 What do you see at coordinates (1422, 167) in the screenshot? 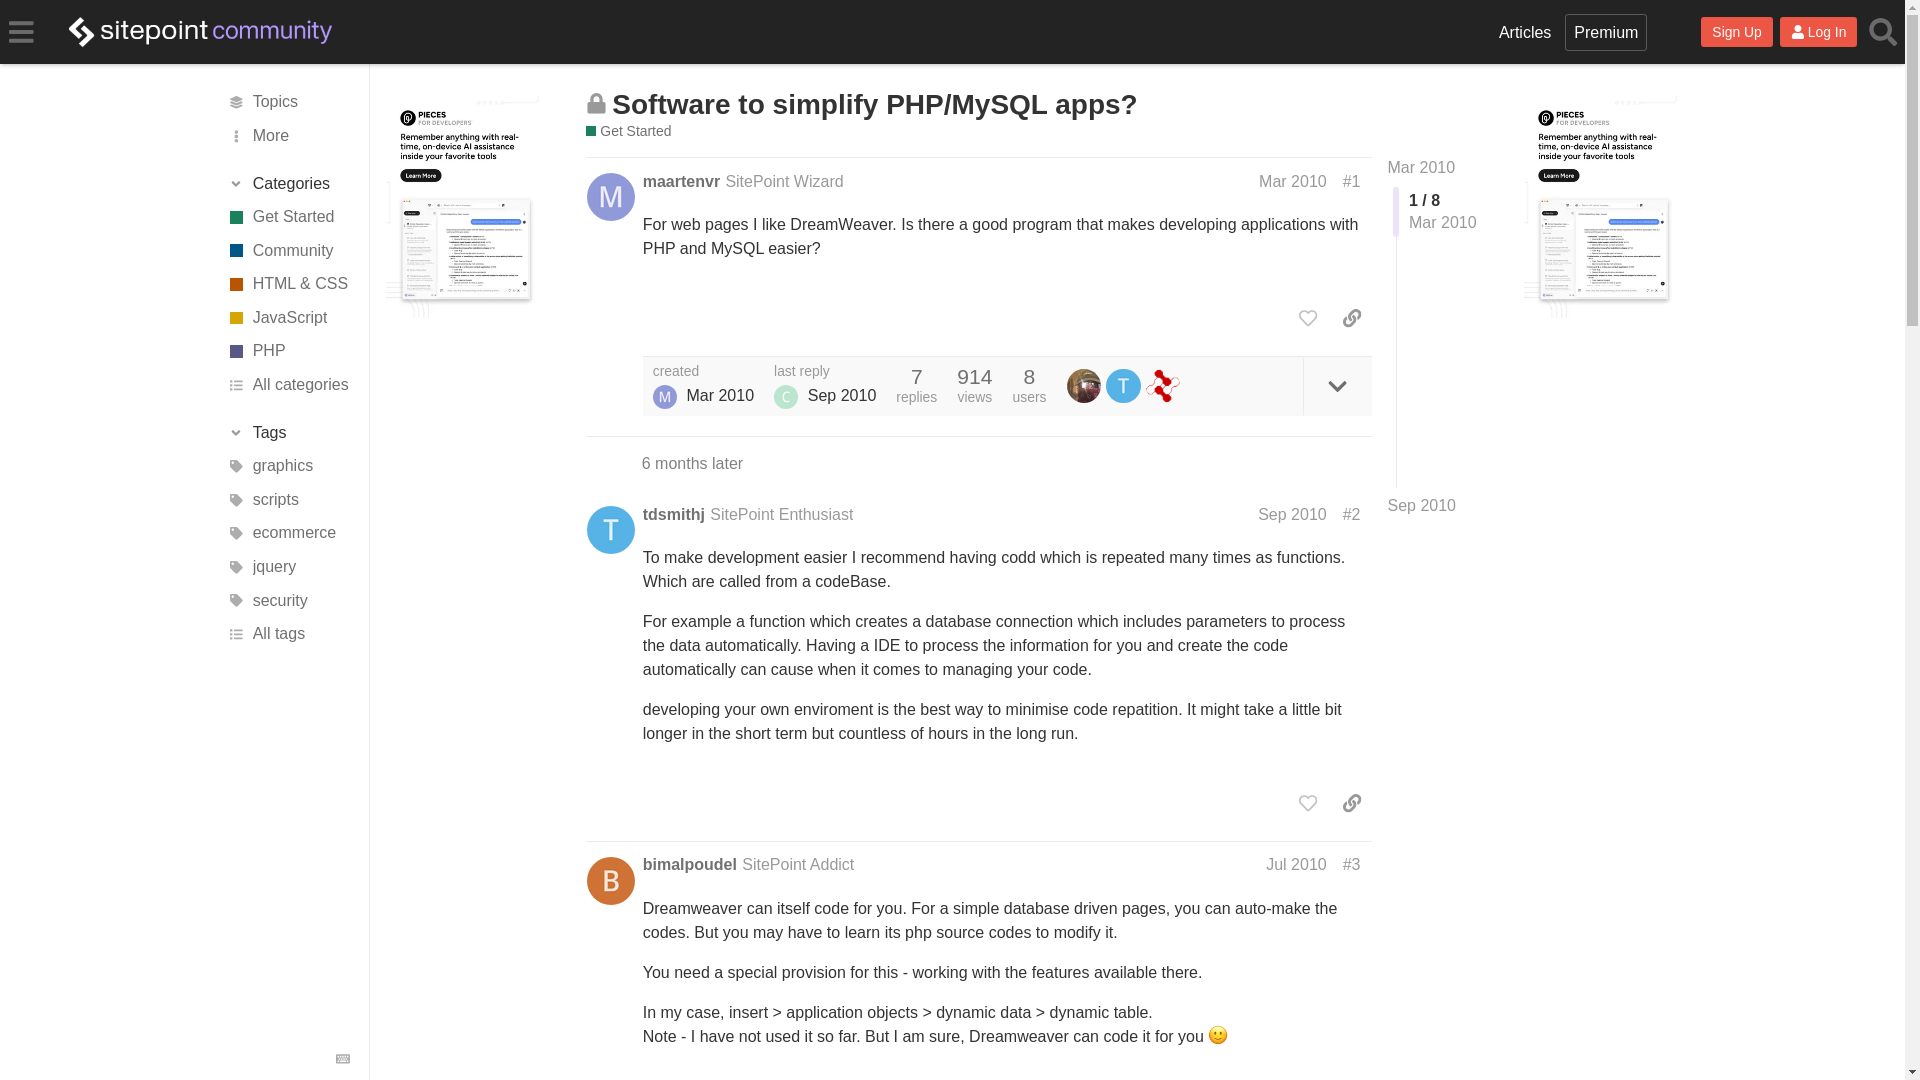
I see `Mar 2010` at bounding box center [1422, 167].